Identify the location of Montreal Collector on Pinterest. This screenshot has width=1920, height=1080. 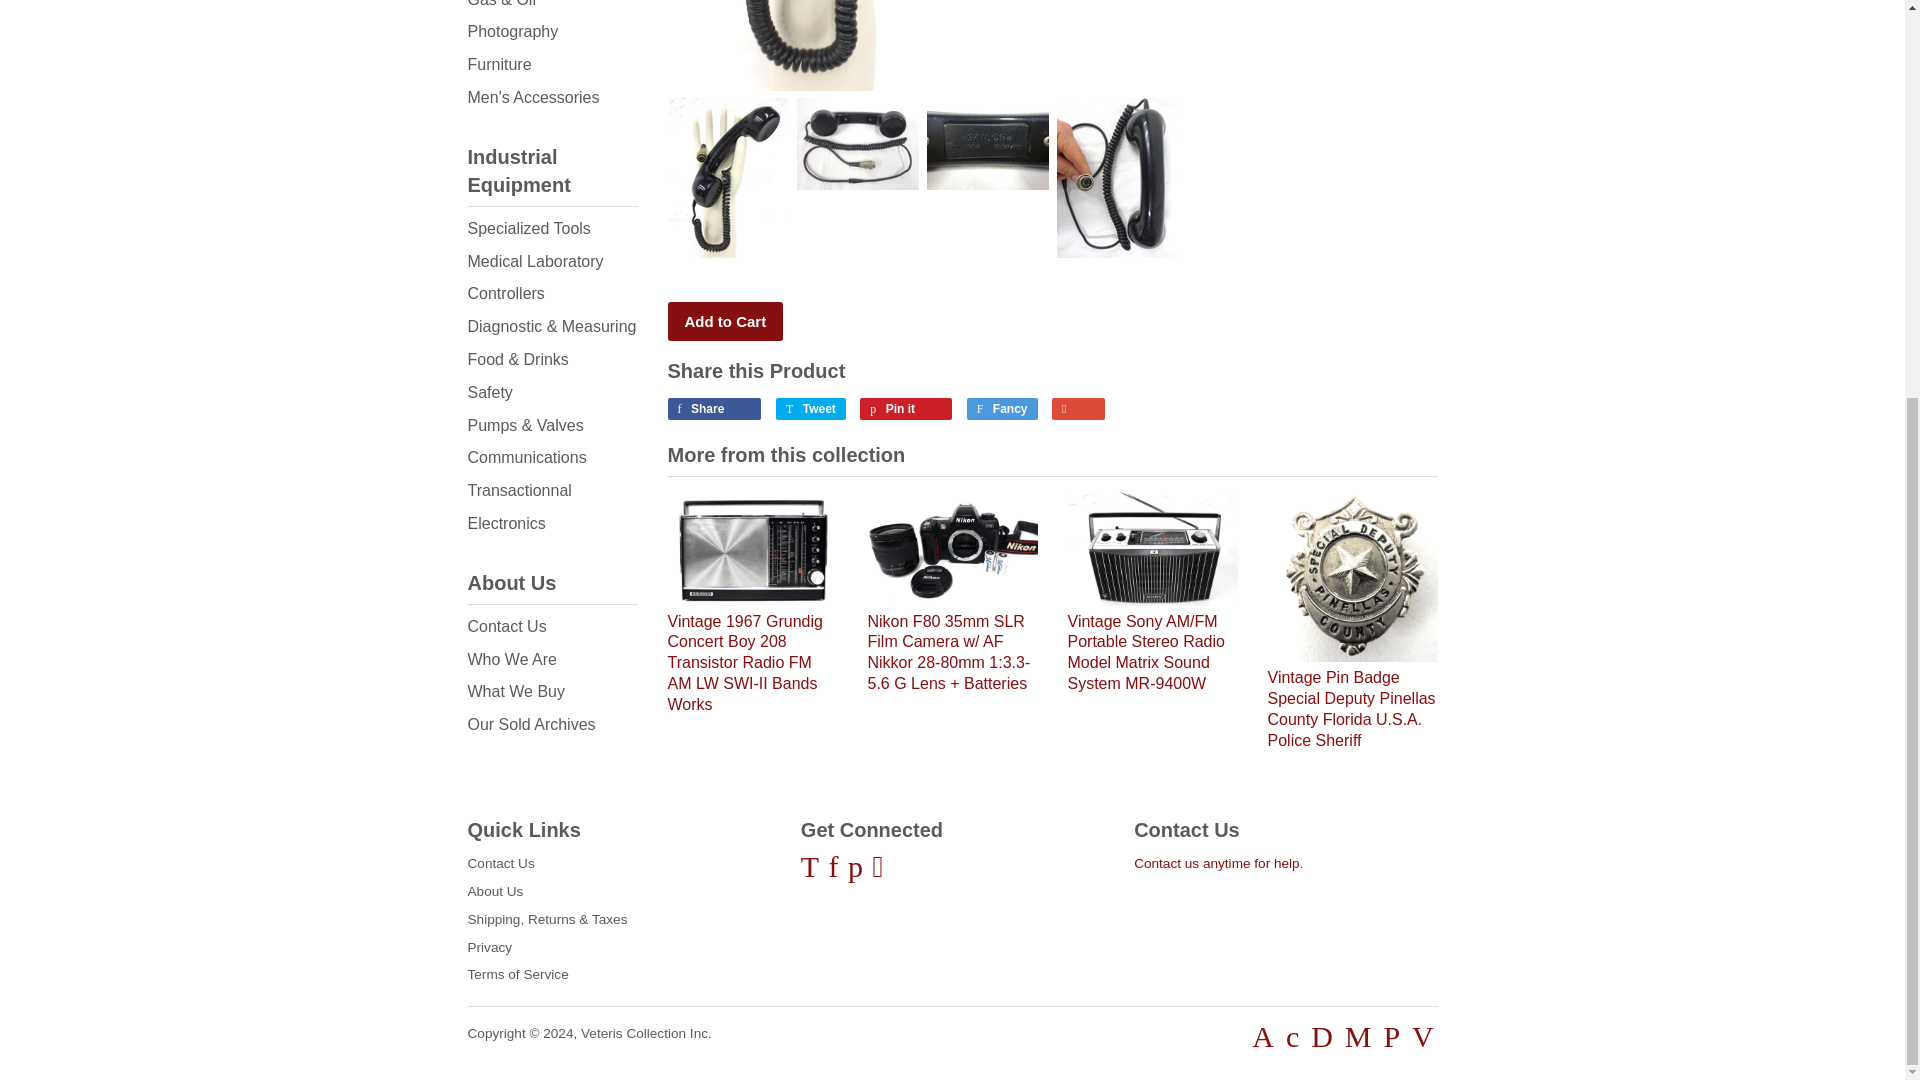
(855, 866).